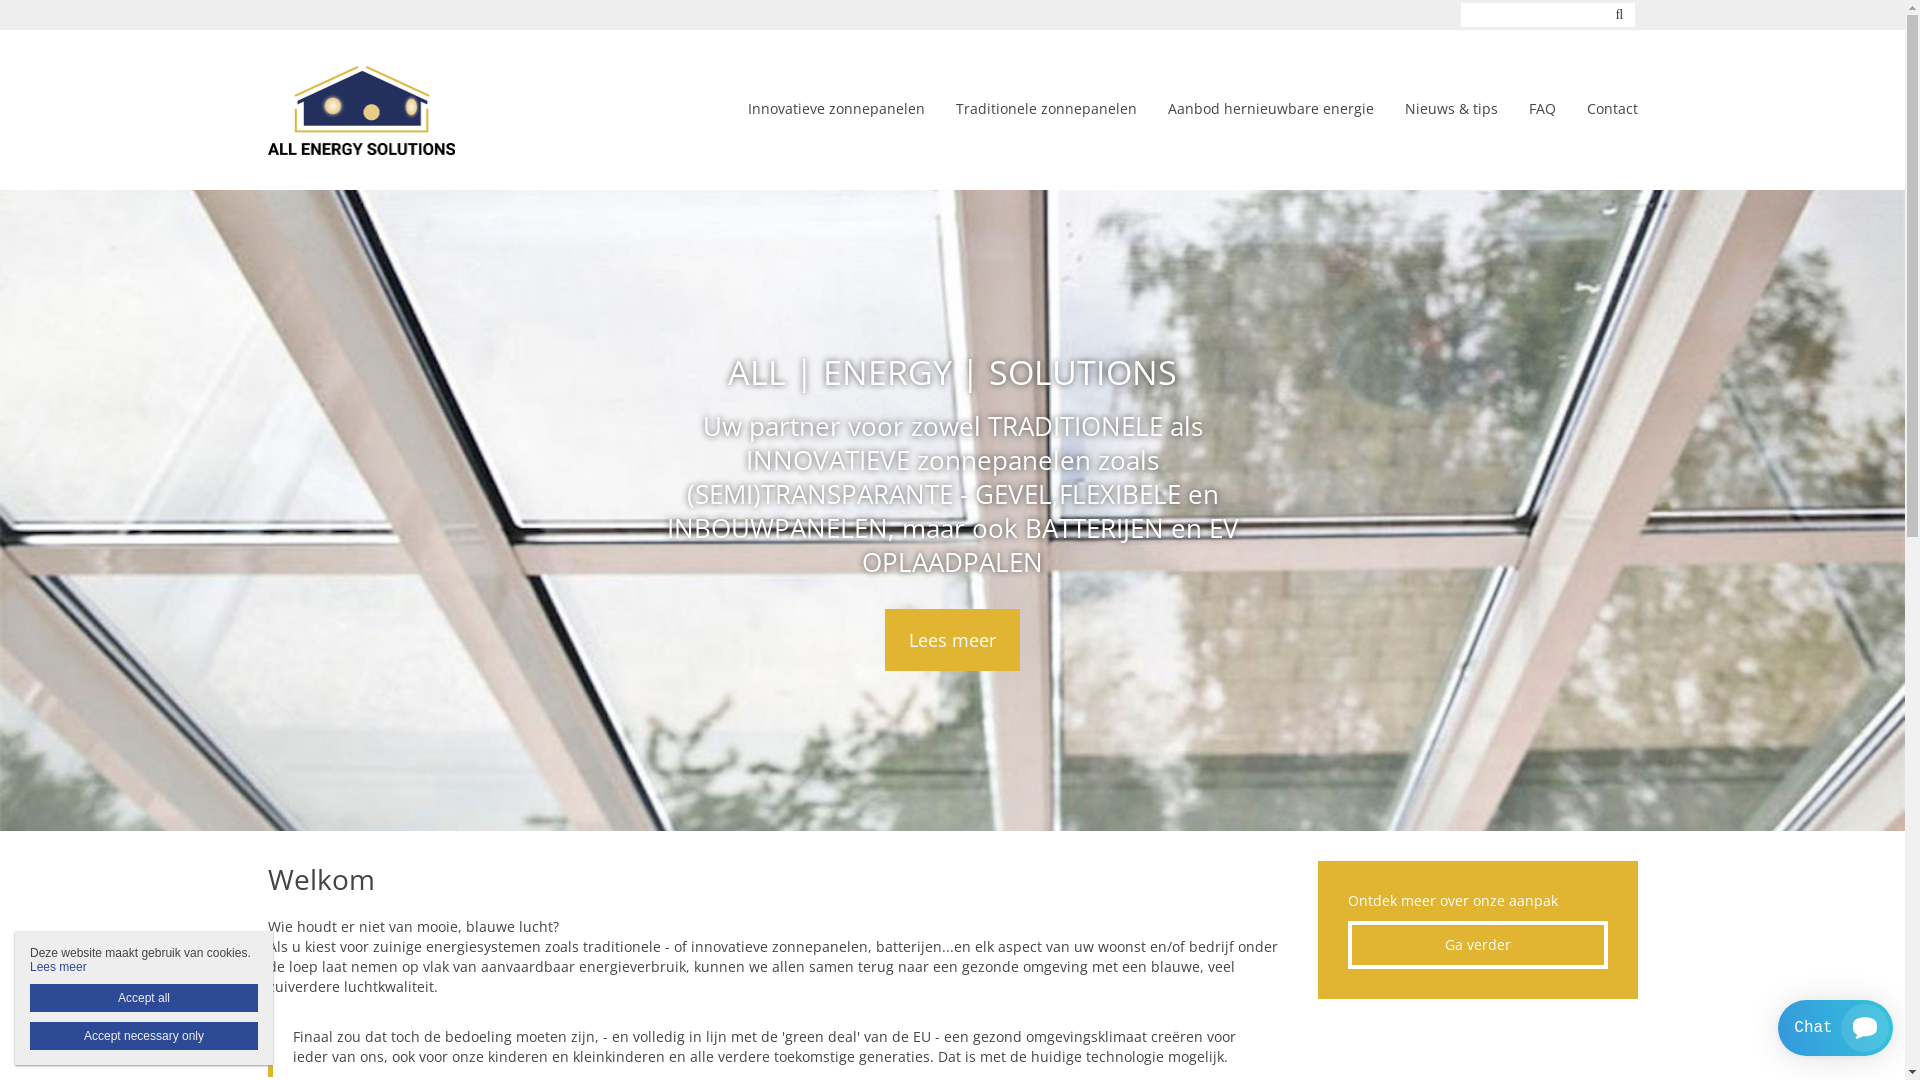 Image resolution: width=1920 pixels, height=1080 pixels. What do you see at coordinates (144, 998) in the screenshot?
I see `Accept all` at bounding box center [144, 998].